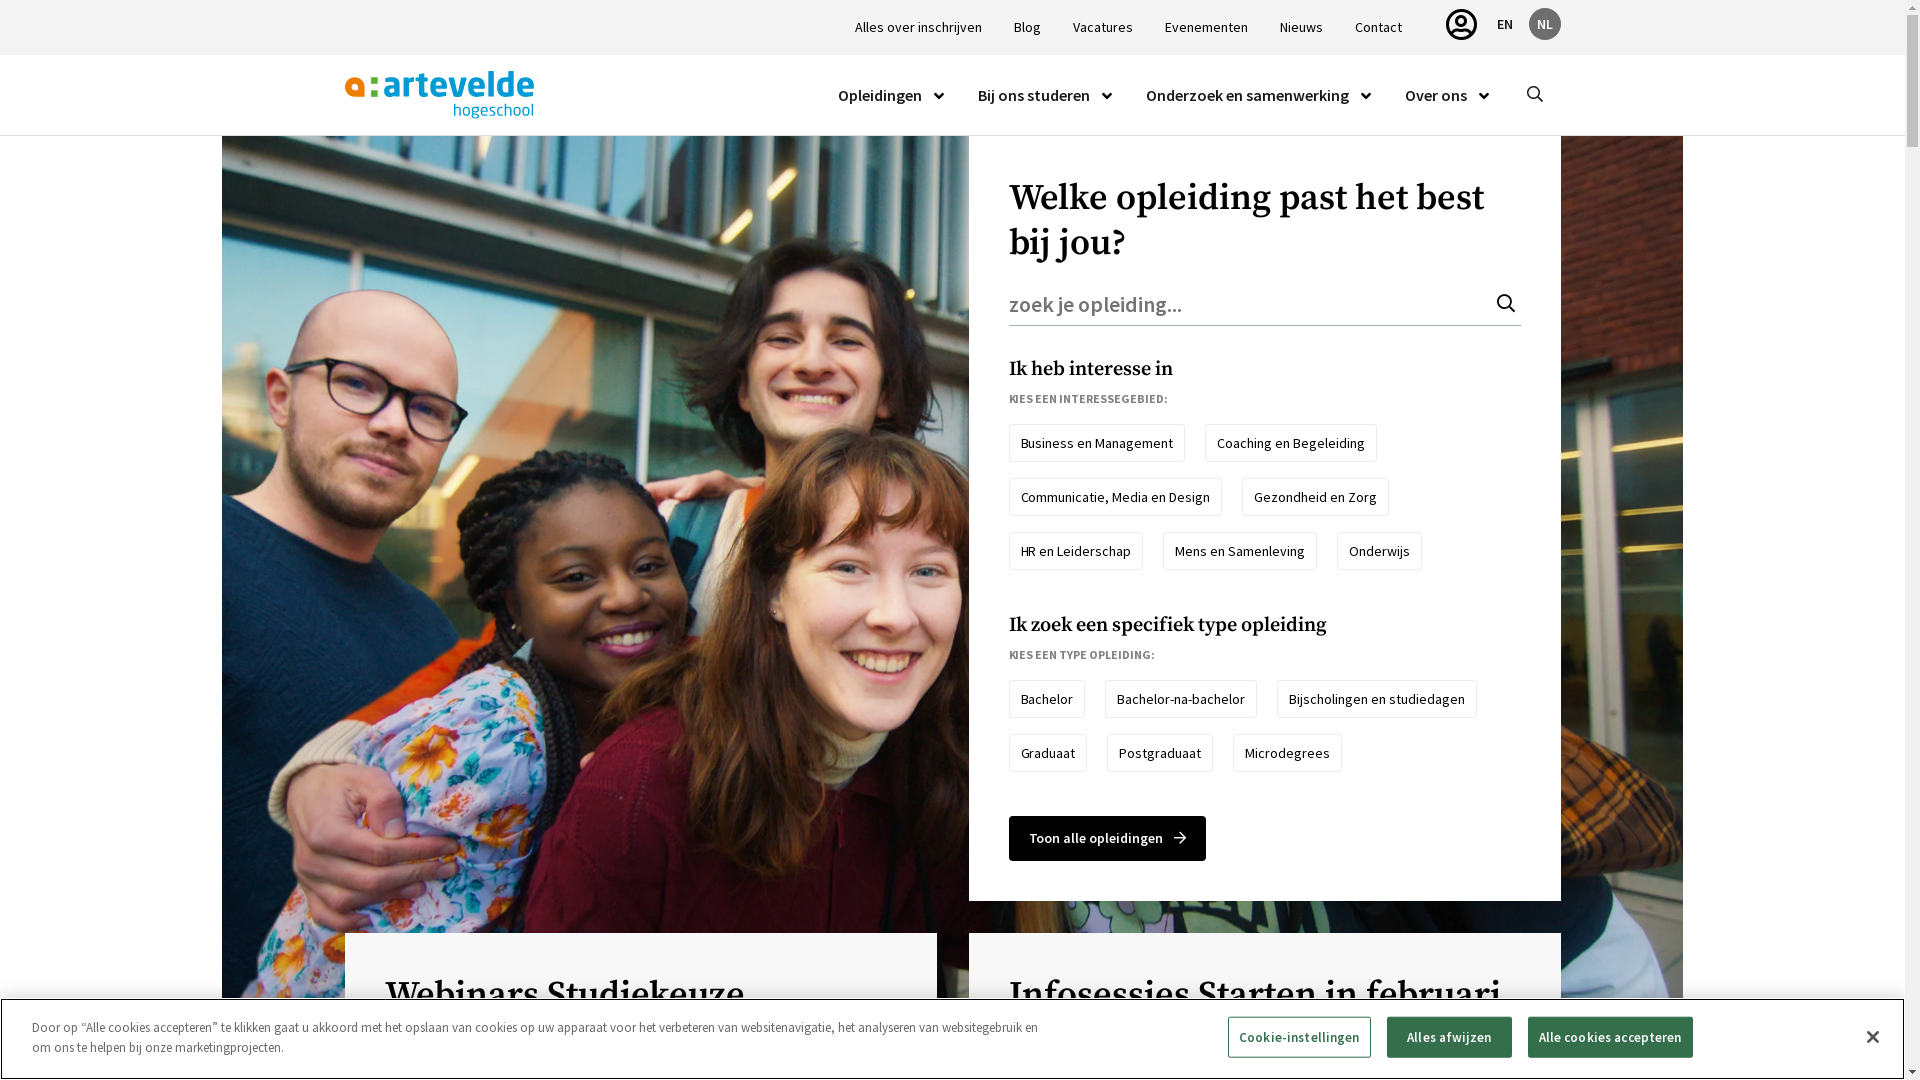 The image size is (1920, 1080). Describe the element at coordinates (1264, 995) in the screenshot. I see `Infosessies Starten in februari` at that location.